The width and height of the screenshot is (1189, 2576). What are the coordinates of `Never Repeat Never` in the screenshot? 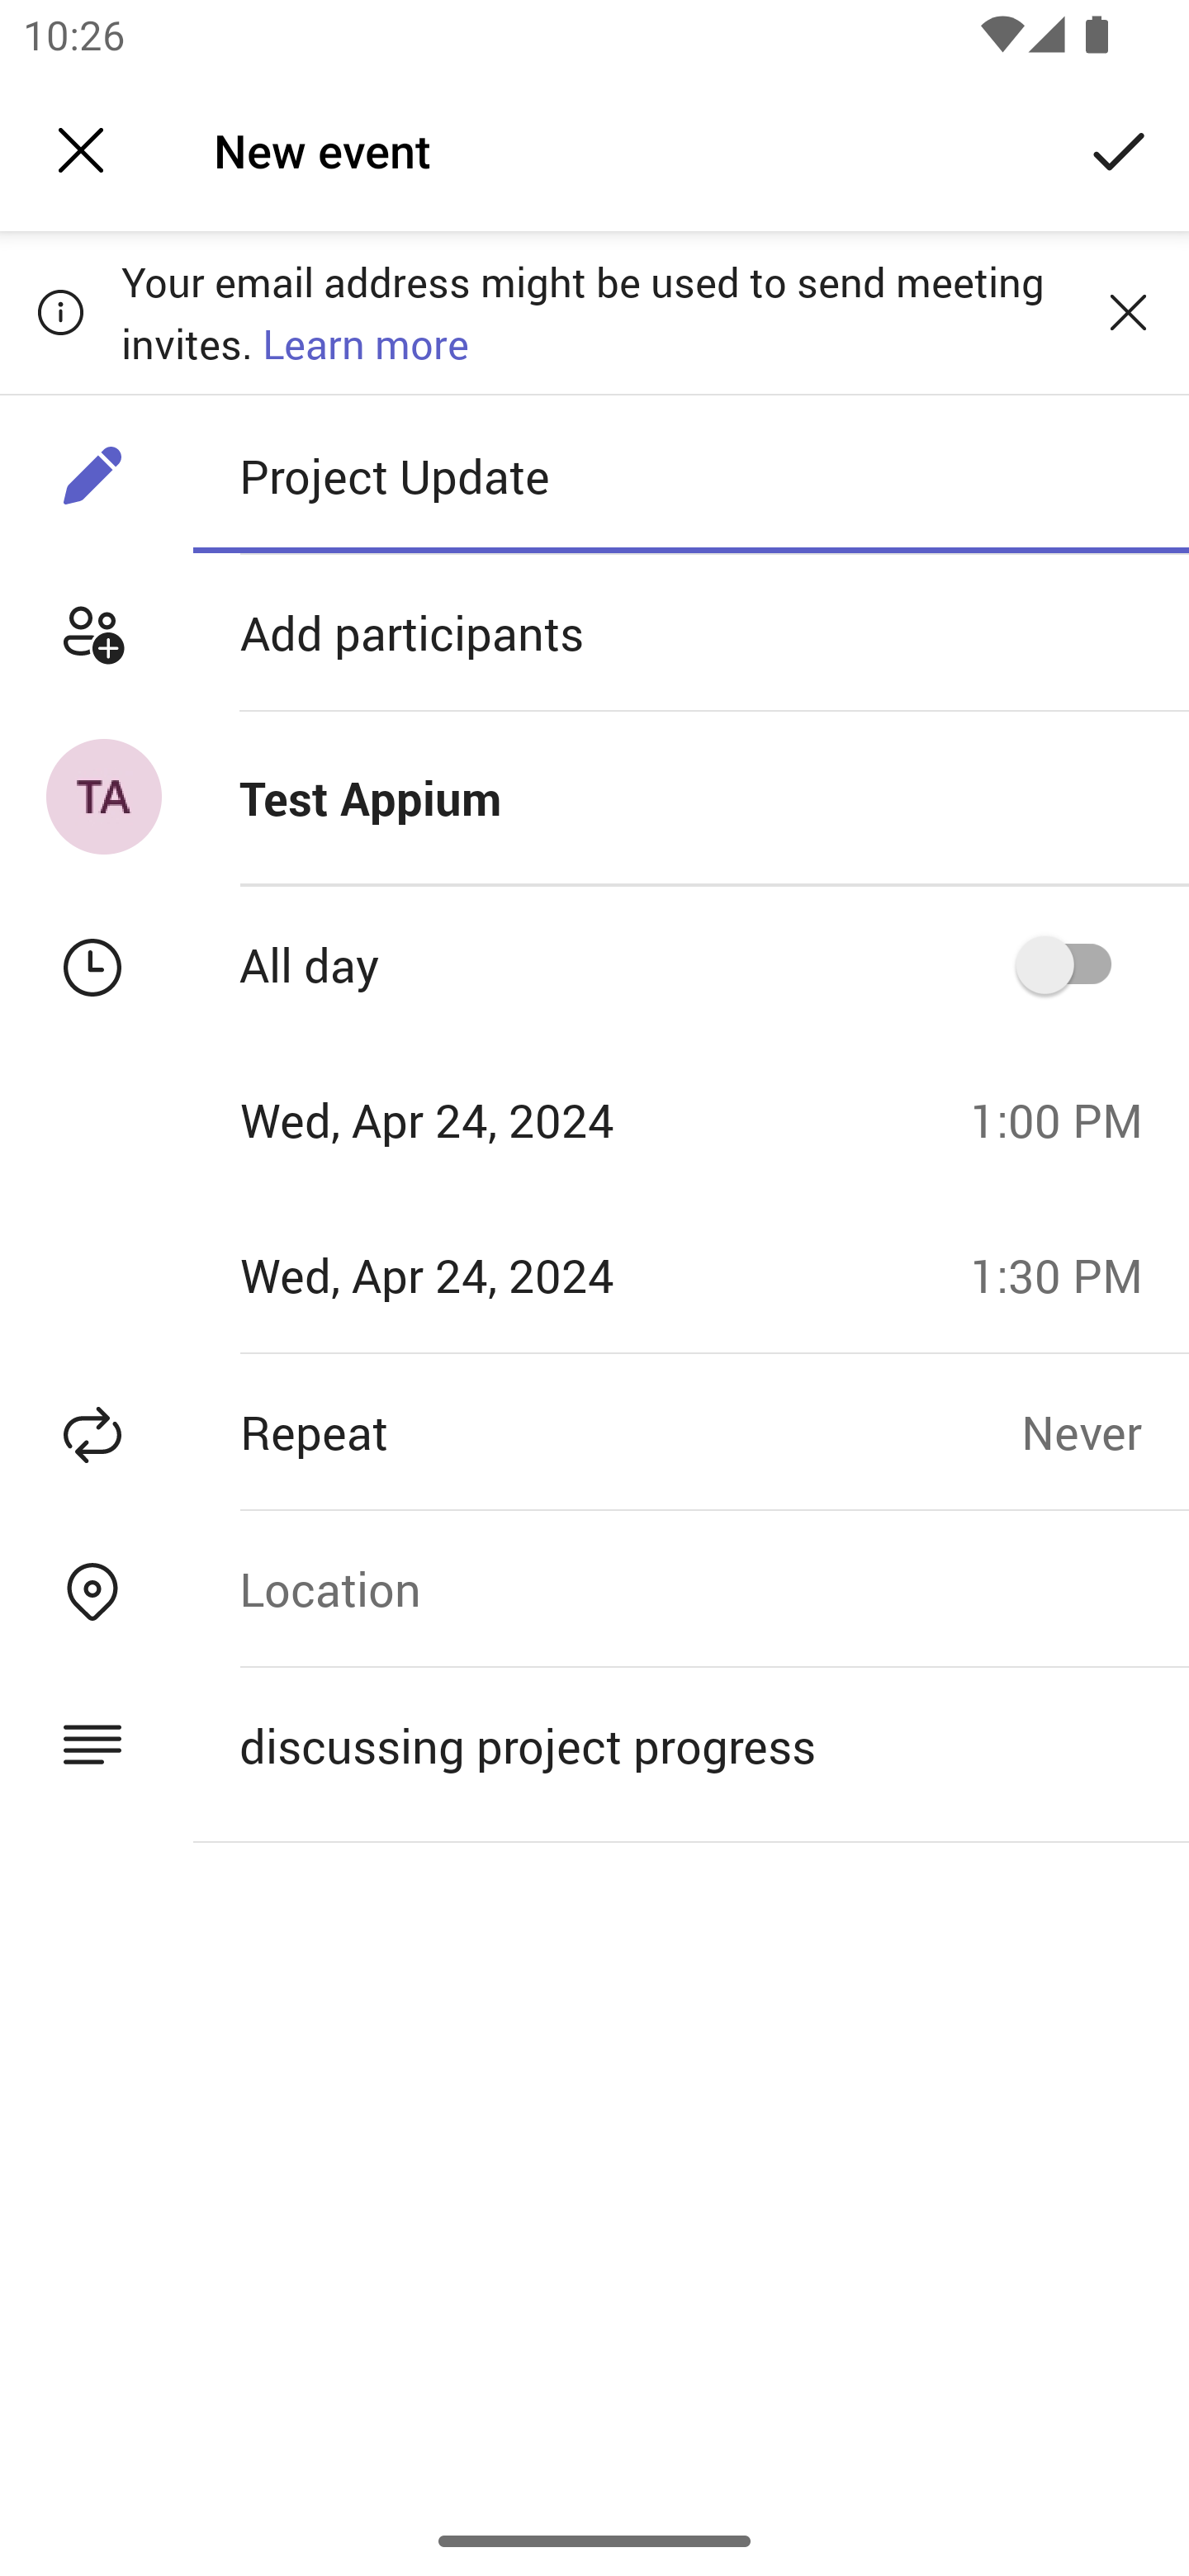 It's located at (1105, 1432).